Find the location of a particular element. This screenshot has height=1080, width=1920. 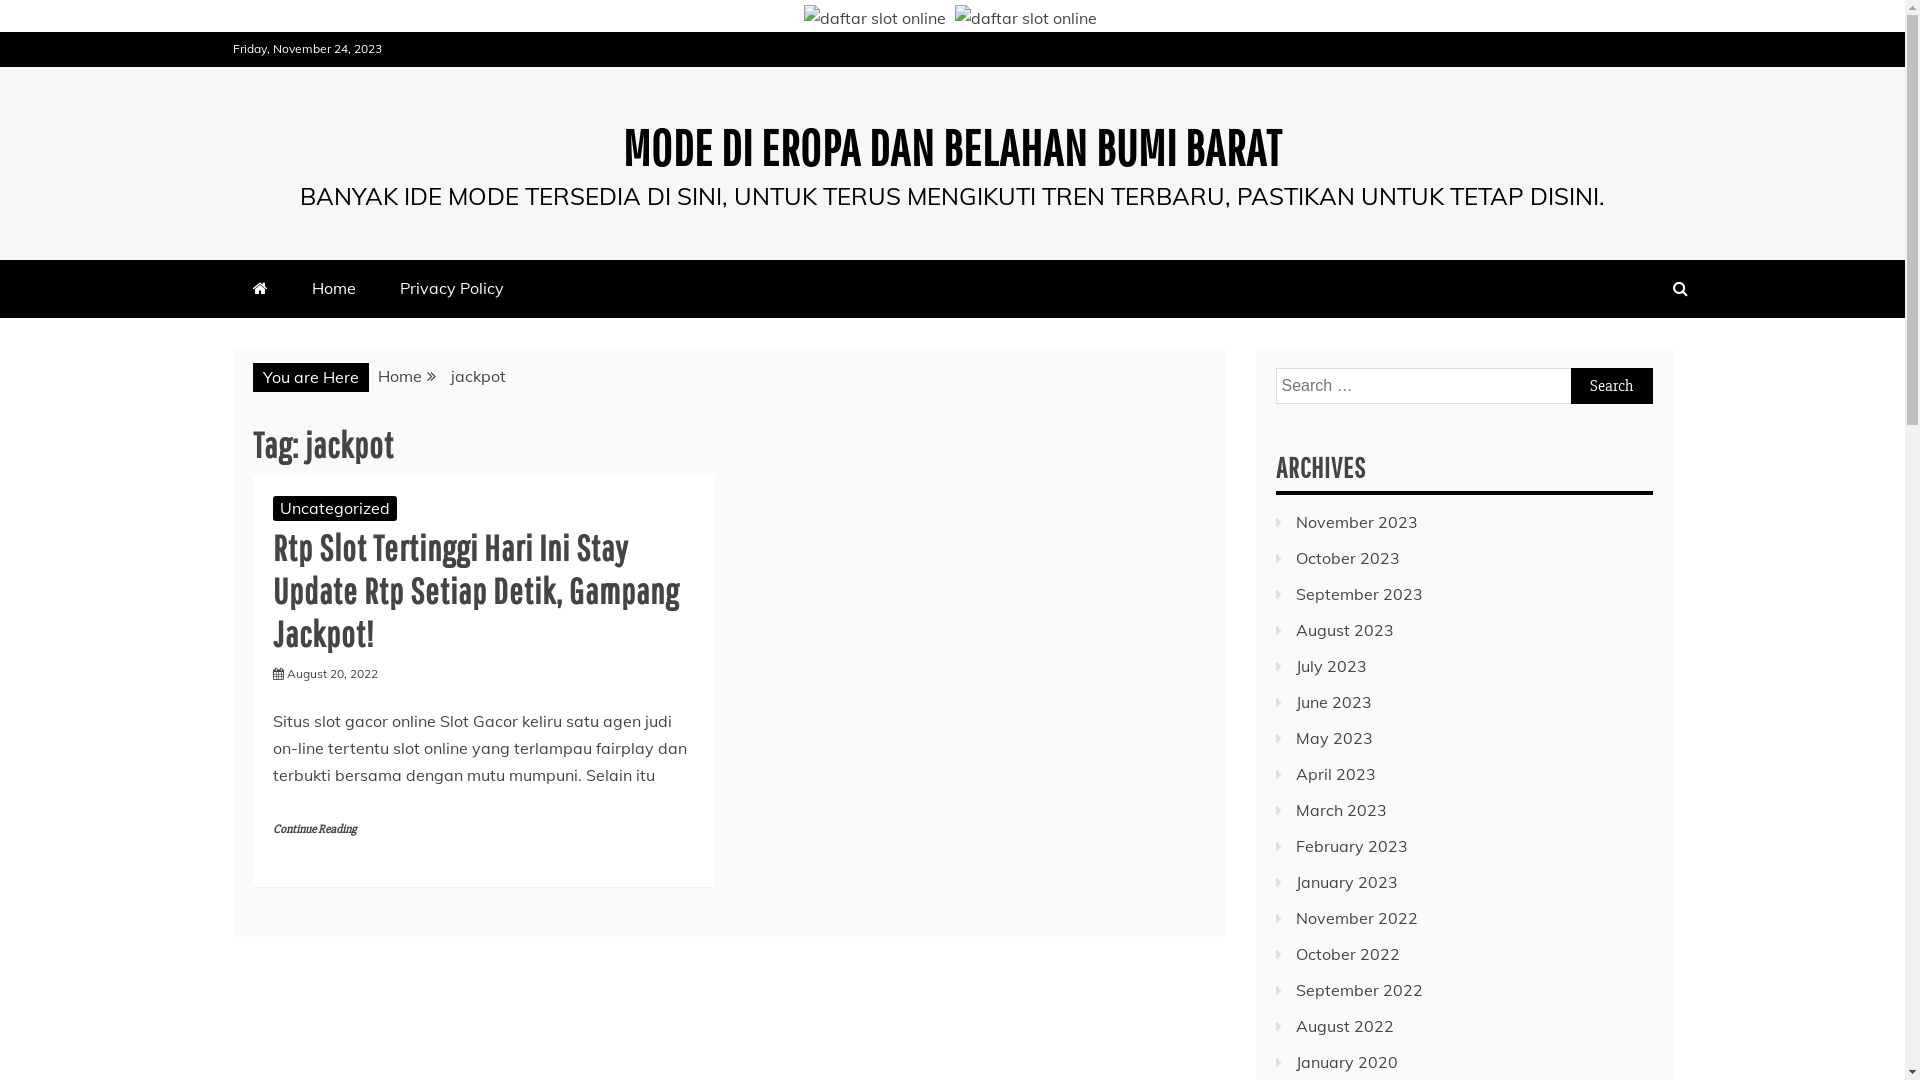

Search is located at coordinates (1611, 386).